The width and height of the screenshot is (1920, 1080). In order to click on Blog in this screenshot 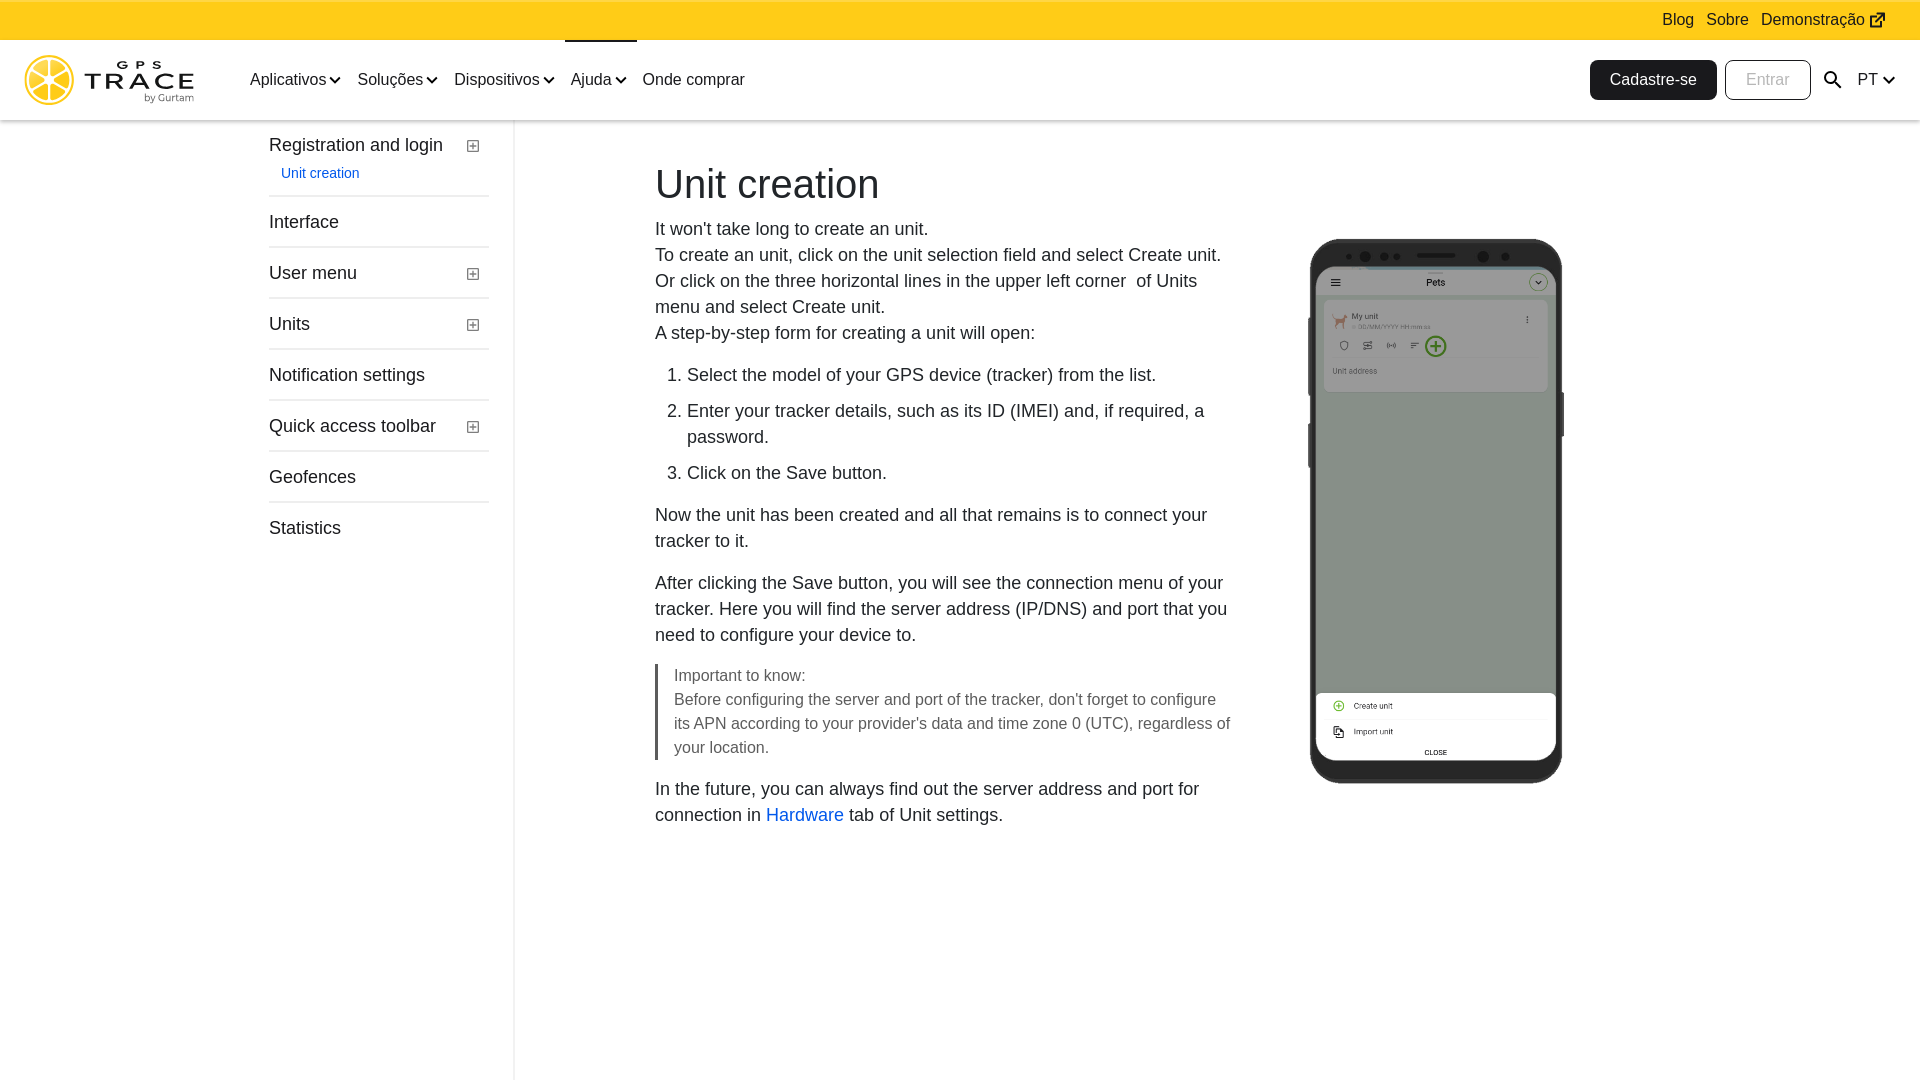, I will do `click(1677, 20)`.